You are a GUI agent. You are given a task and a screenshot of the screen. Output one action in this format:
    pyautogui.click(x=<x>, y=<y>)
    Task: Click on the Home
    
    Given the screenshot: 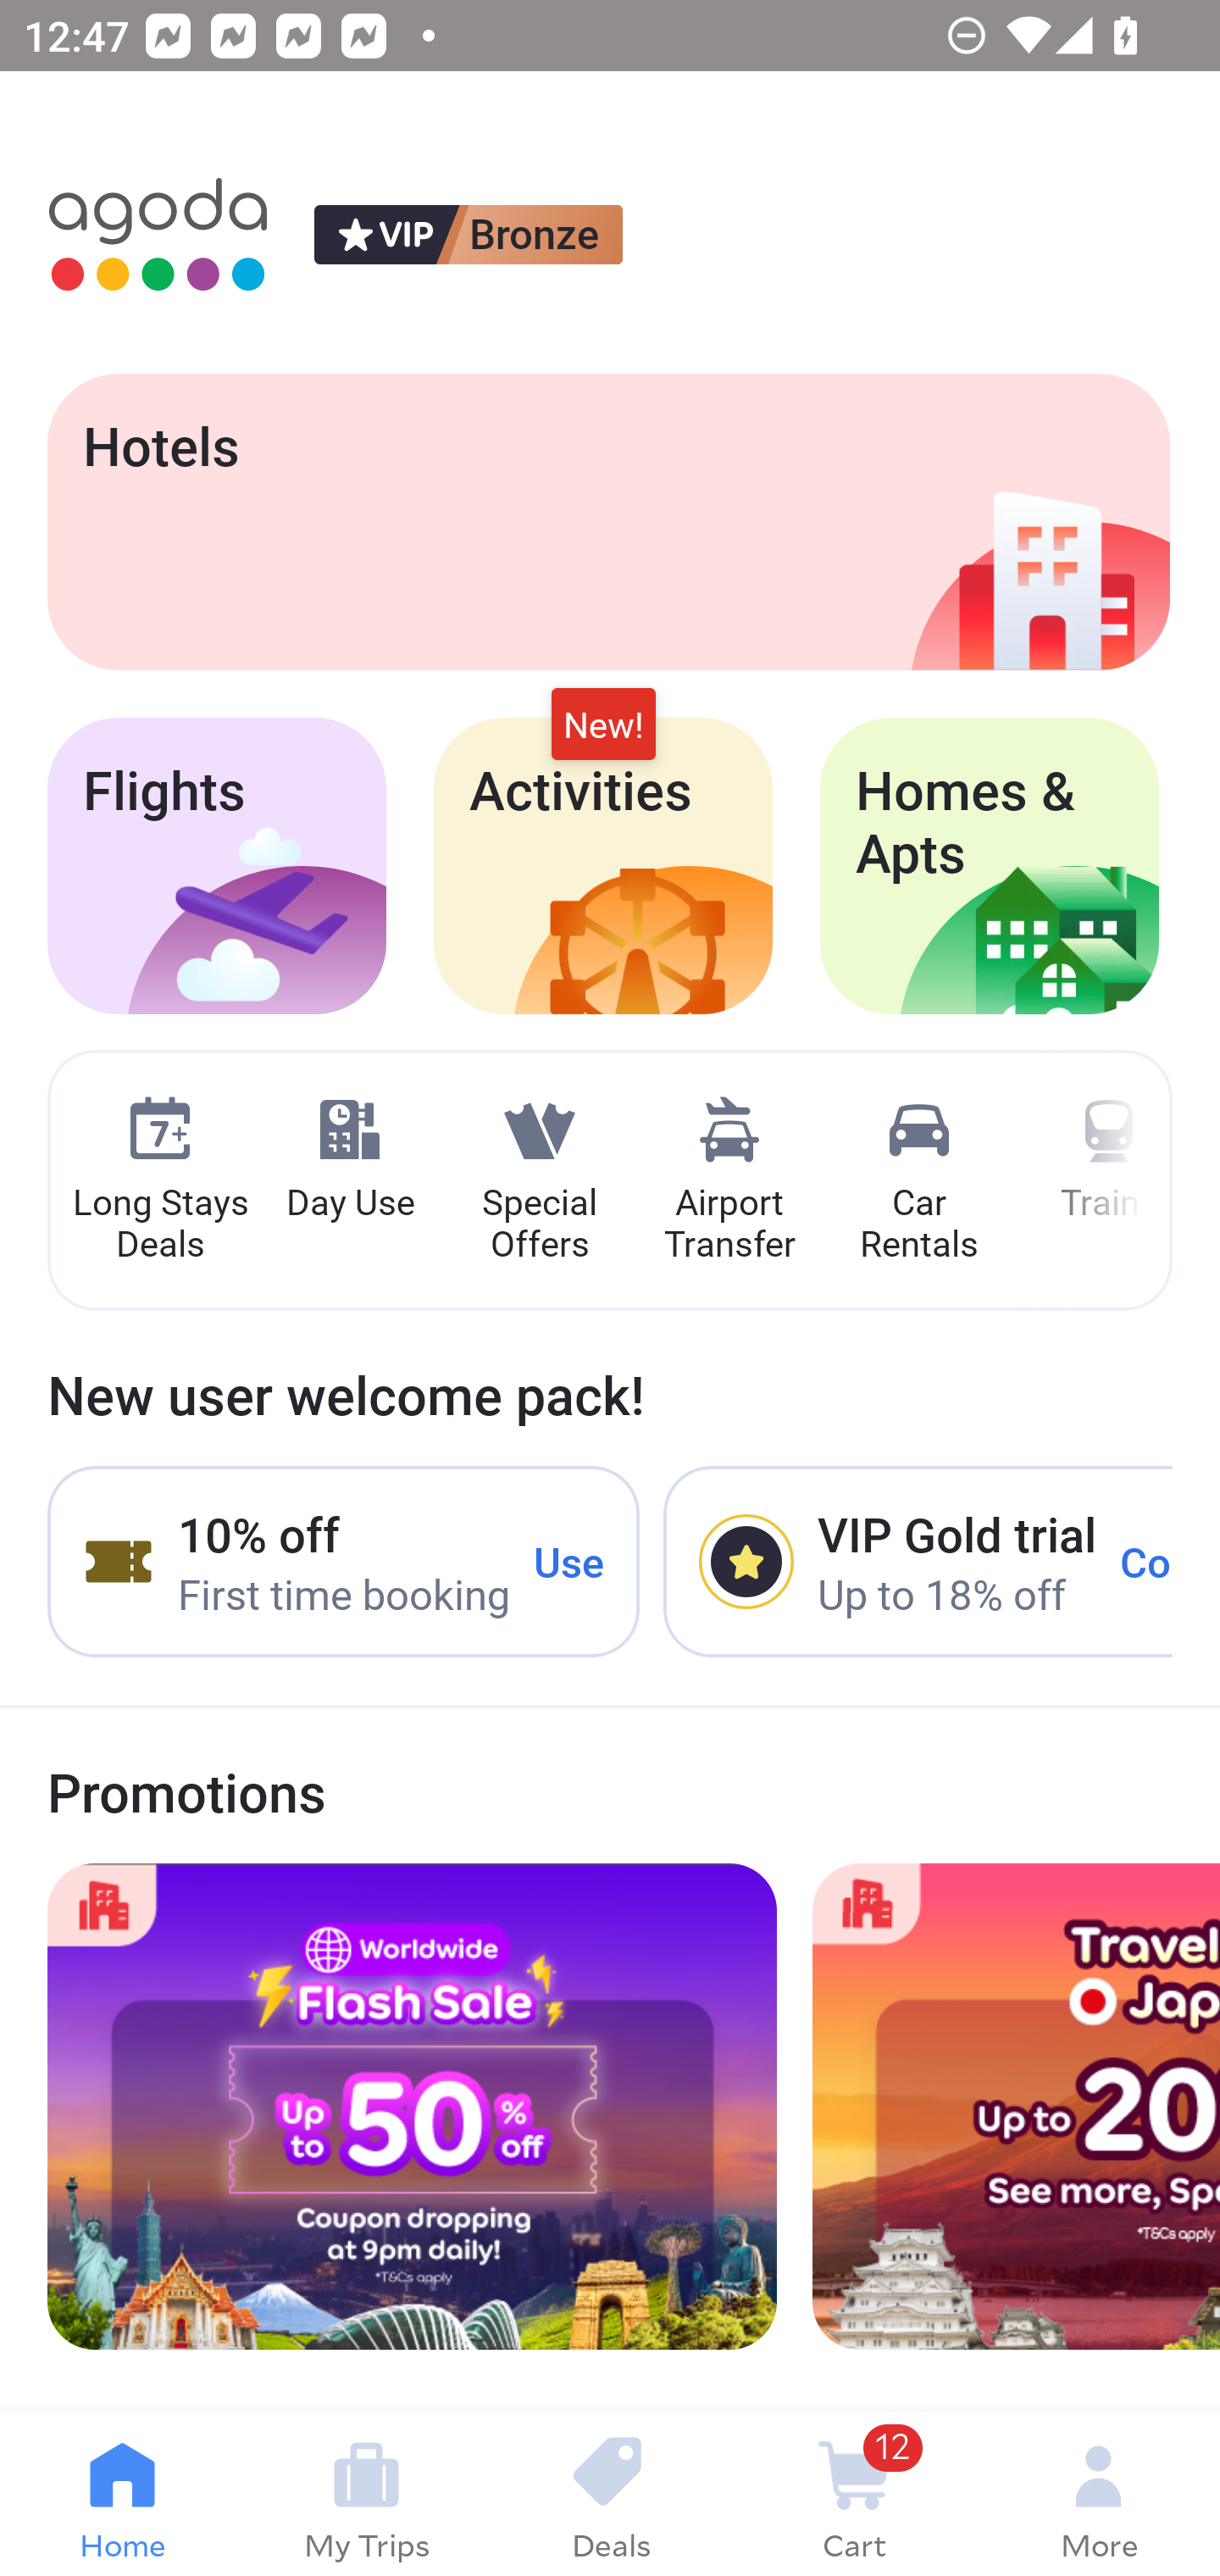 What is the action you would take?
    pyautogui.click(x=122, y=2495)
    